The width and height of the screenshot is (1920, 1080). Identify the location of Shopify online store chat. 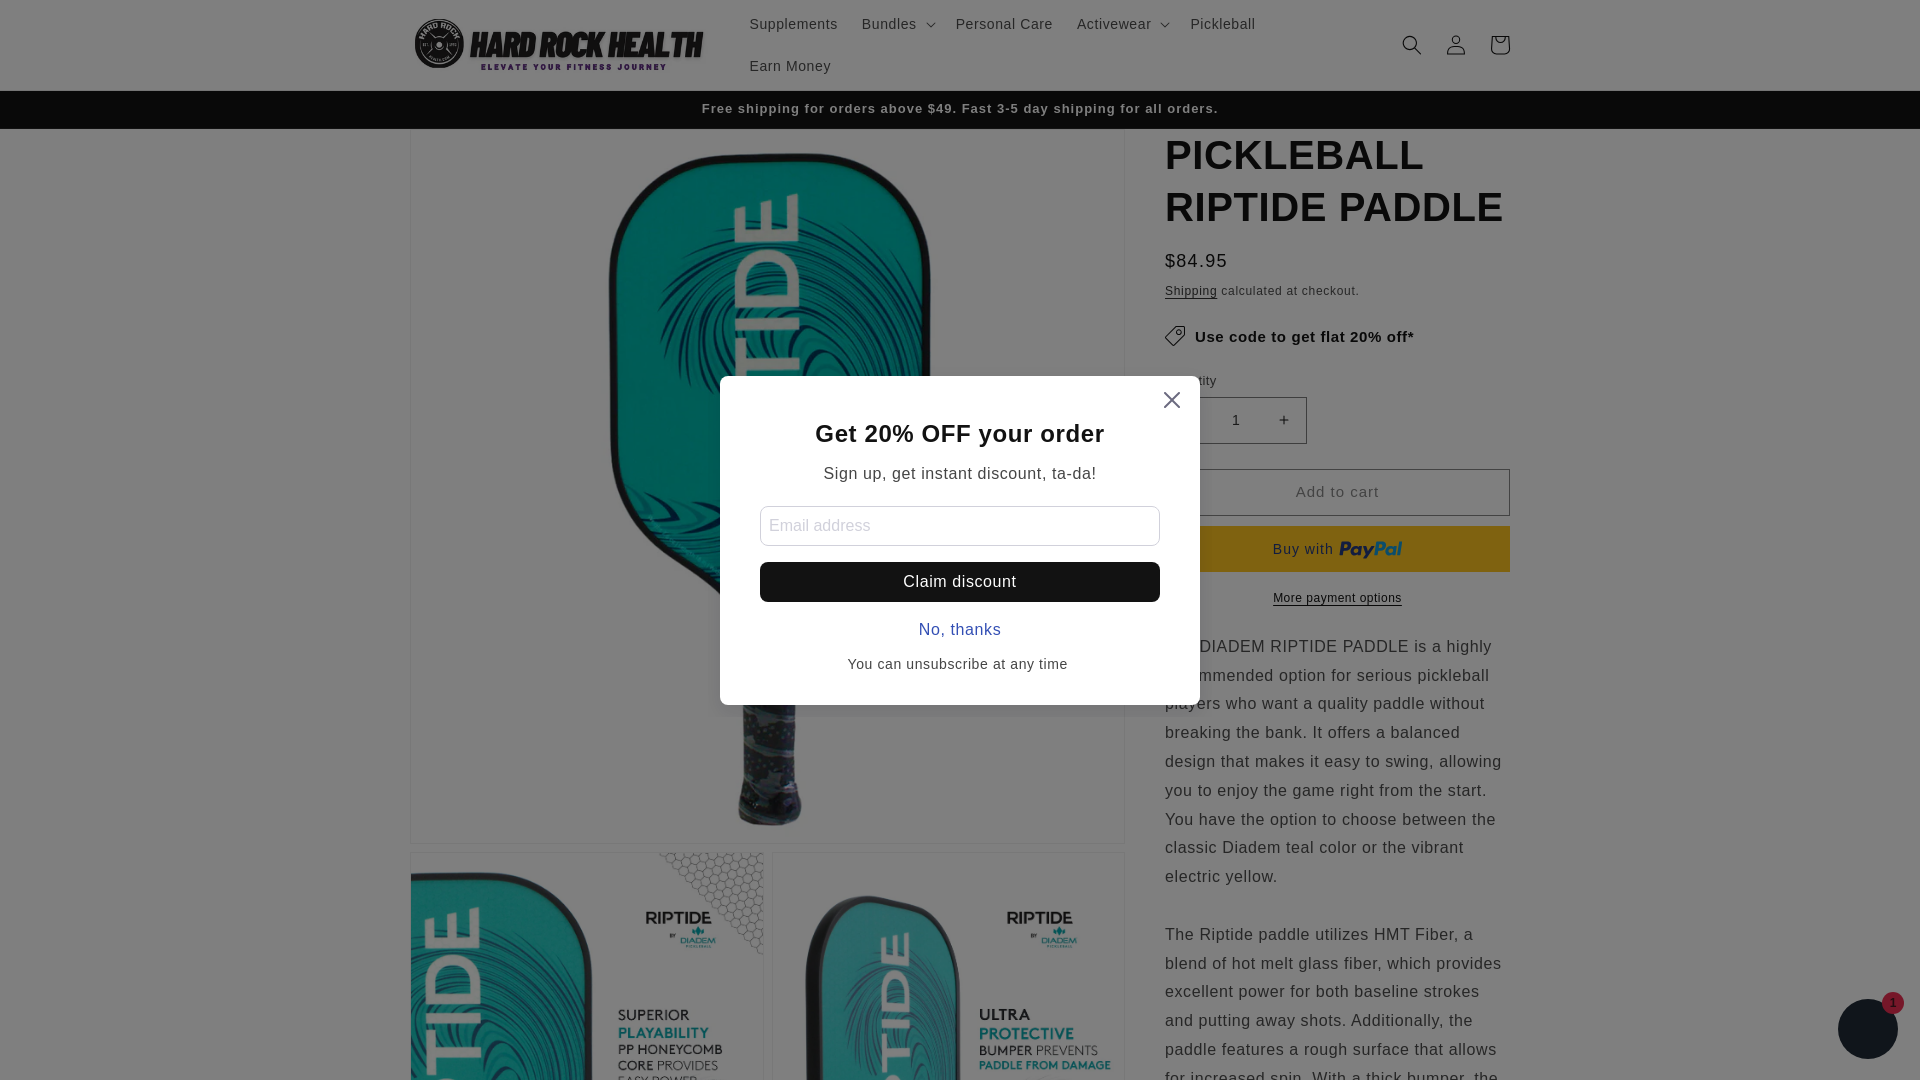
(1868, 1031).